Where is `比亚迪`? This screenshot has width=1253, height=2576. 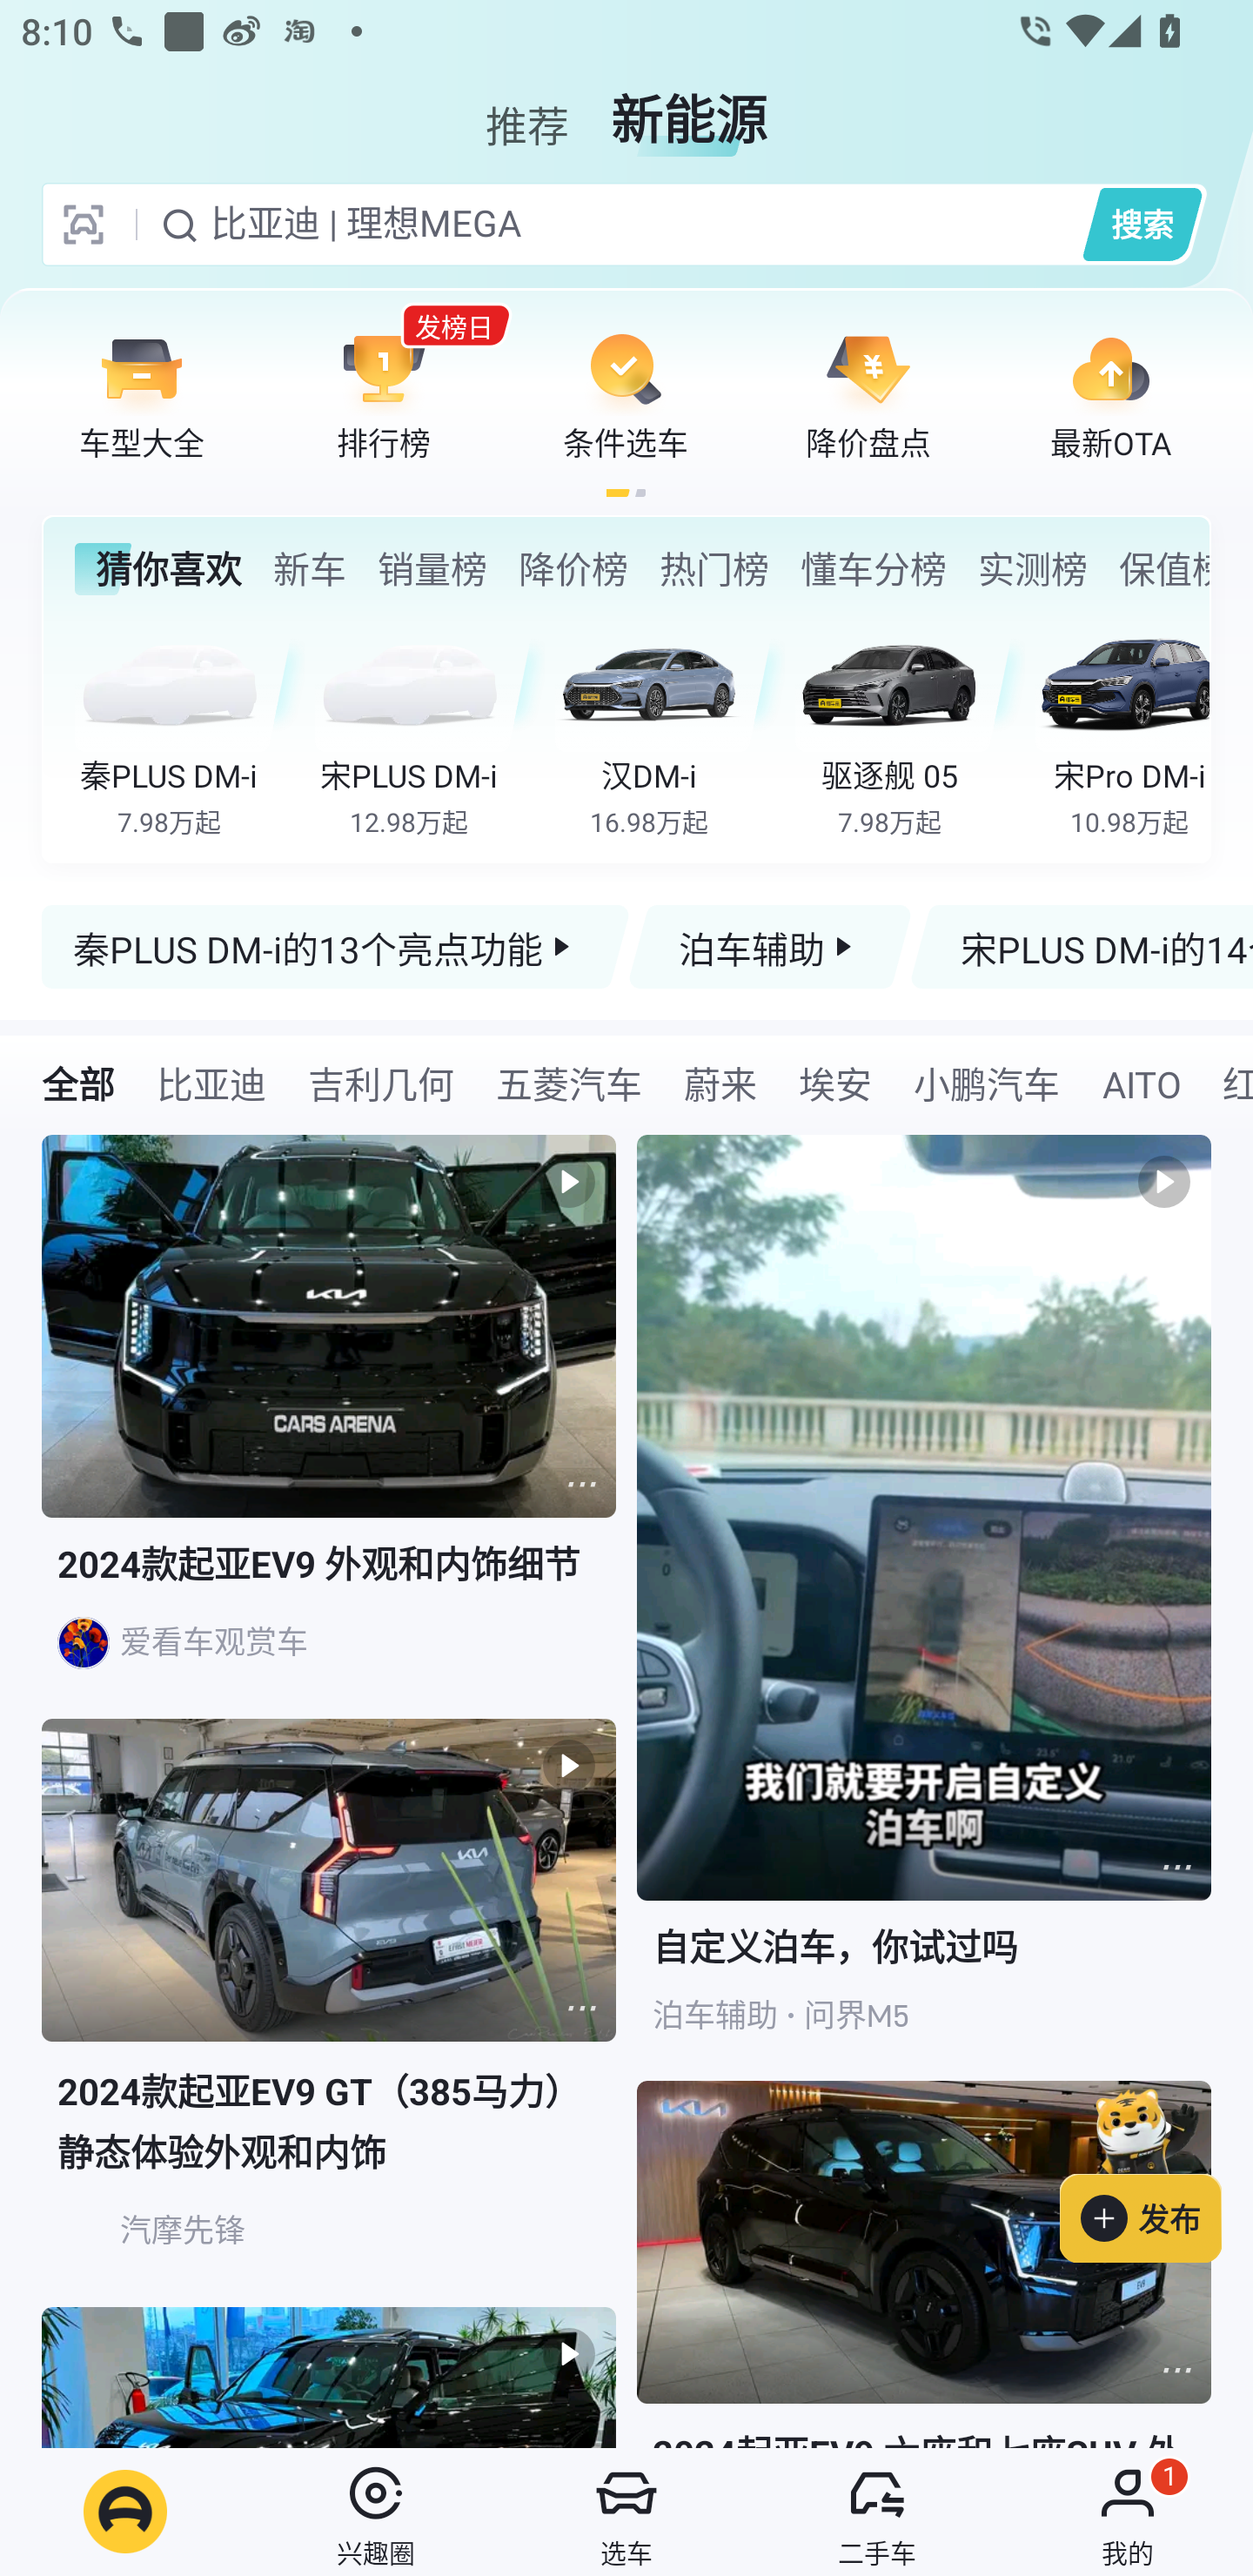 比亚迪 is located at coordinates (211, 1083).